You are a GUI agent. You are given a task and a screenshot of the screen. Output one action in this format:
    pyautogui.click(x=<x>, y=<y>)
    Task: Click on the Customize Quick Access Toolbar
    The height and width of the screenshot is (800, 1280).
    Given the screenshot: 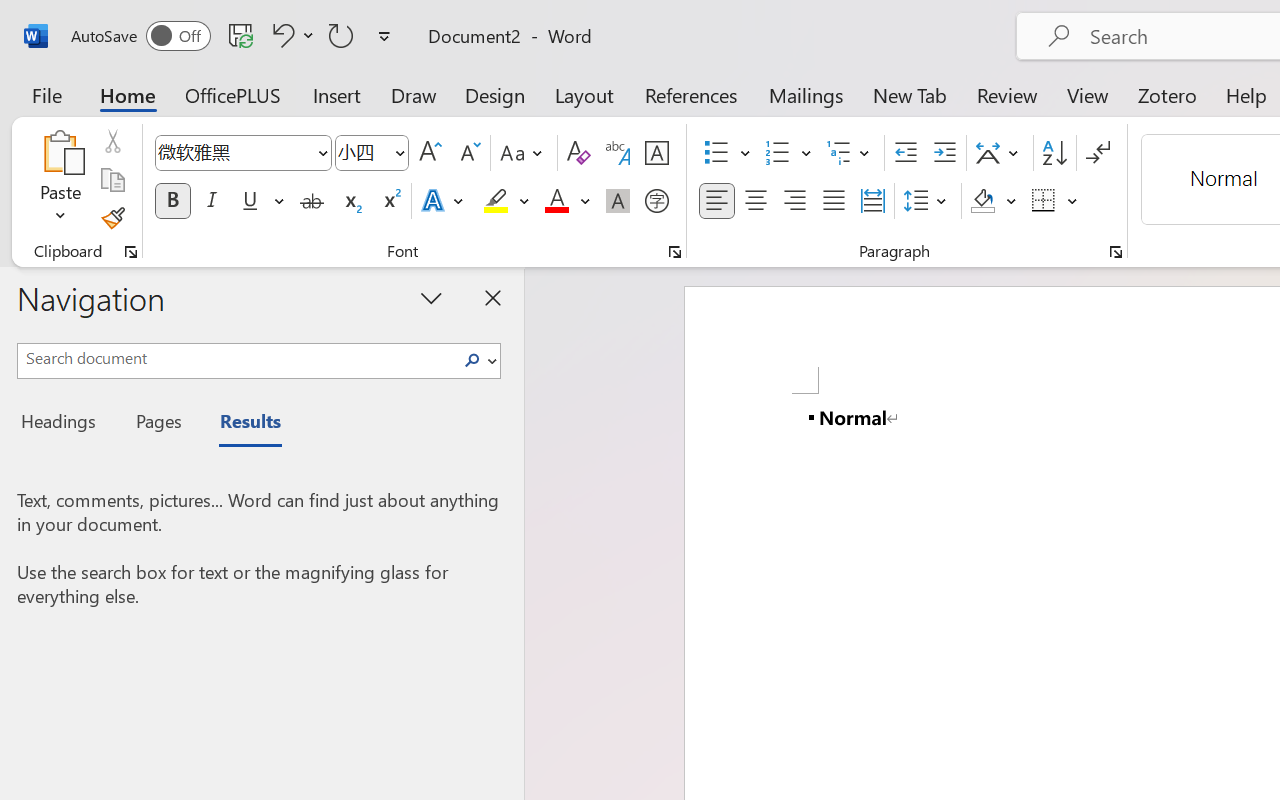 What is the action you would take?
    pyautogui.click(x=384, y=36)
    